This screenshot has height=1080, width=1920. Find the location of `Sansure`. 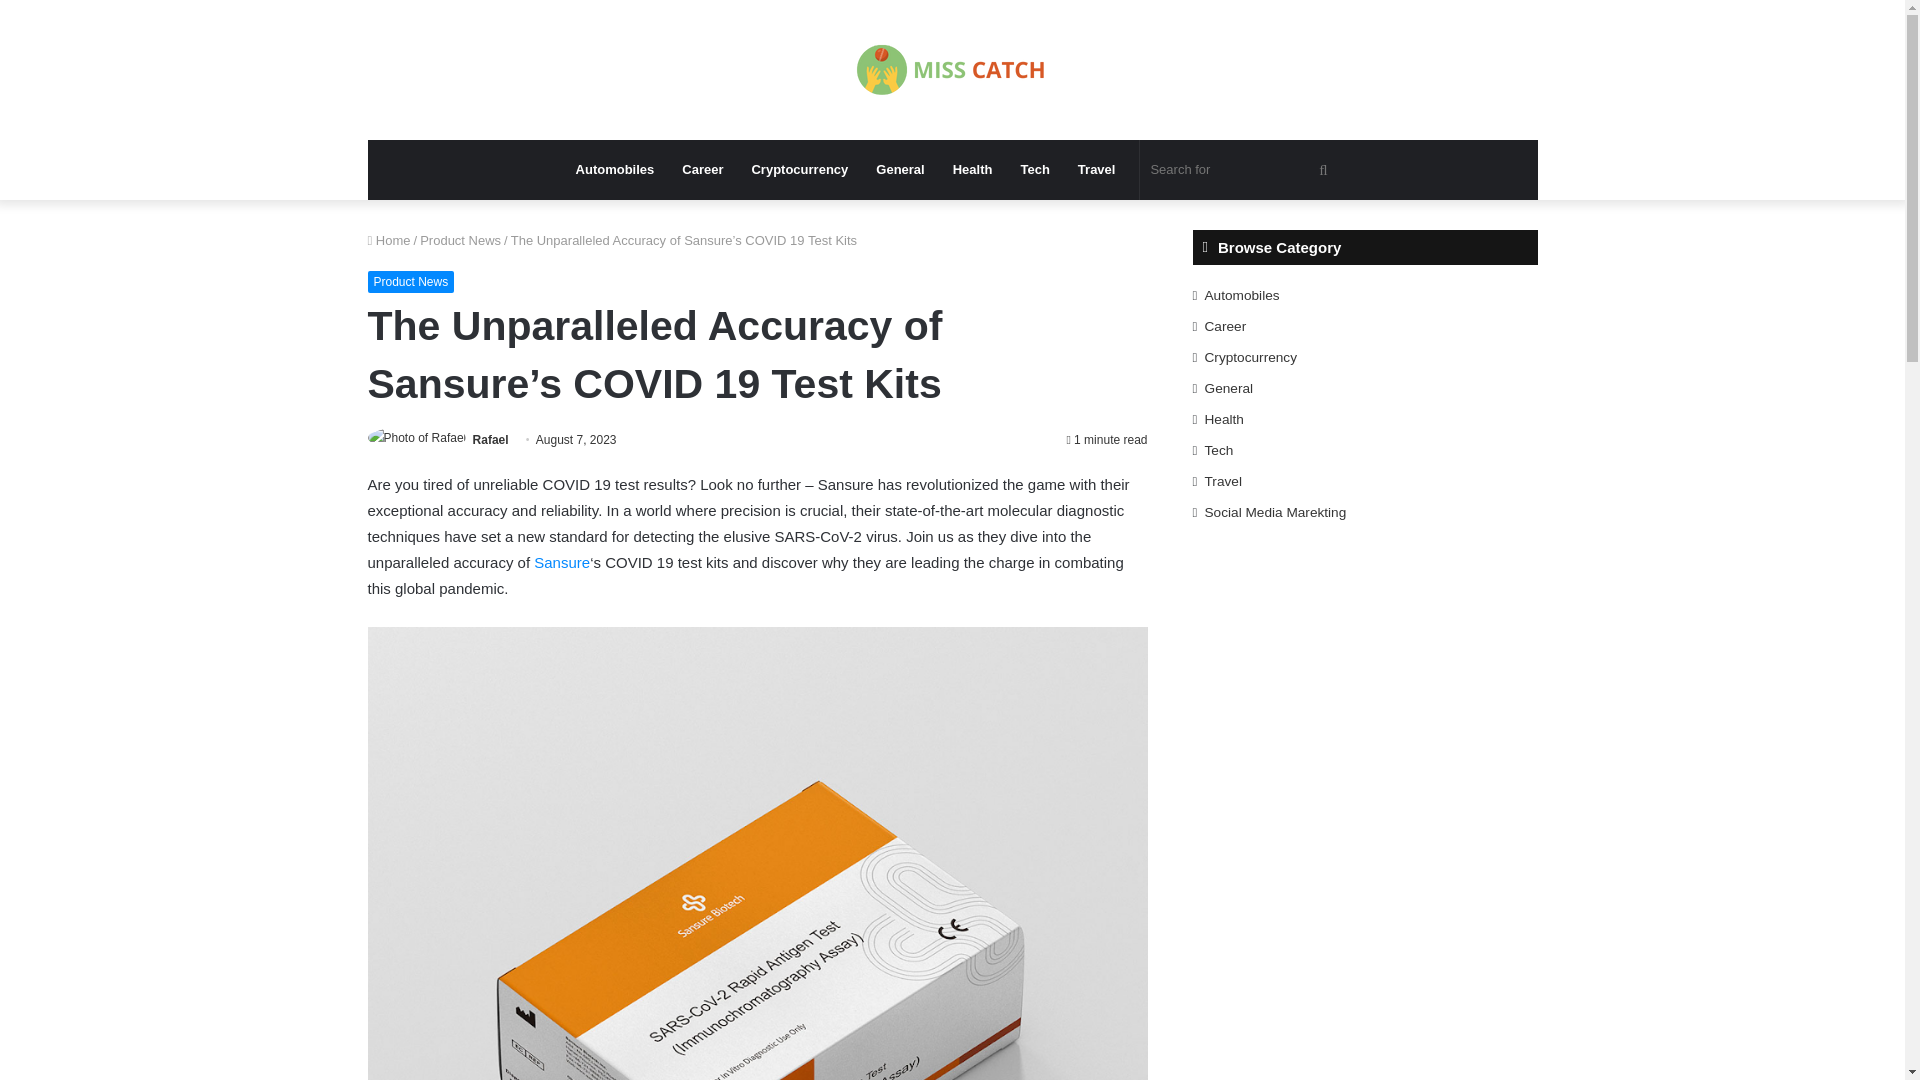

Sansure is located at coordinates (561, 562).